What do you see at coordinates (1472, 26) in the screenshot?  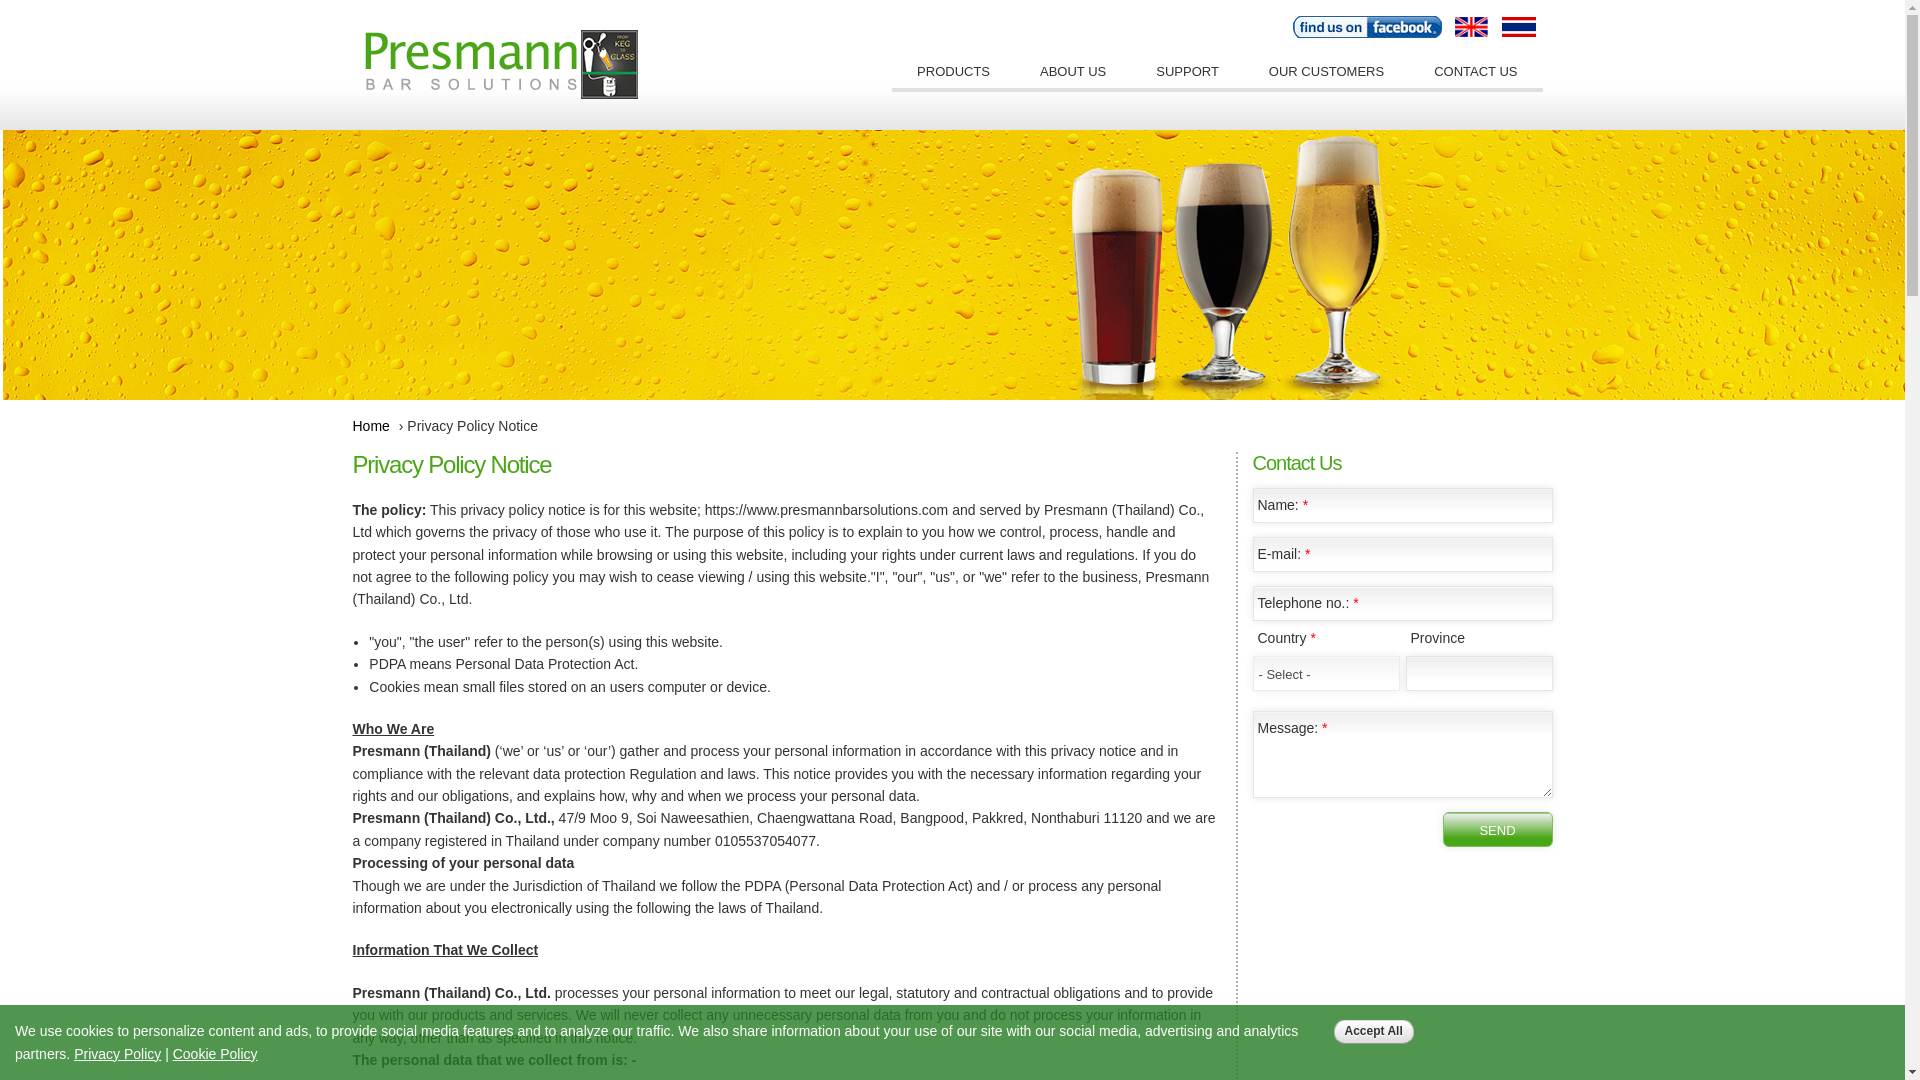 I see `English` at bounding box center [1472, 26].